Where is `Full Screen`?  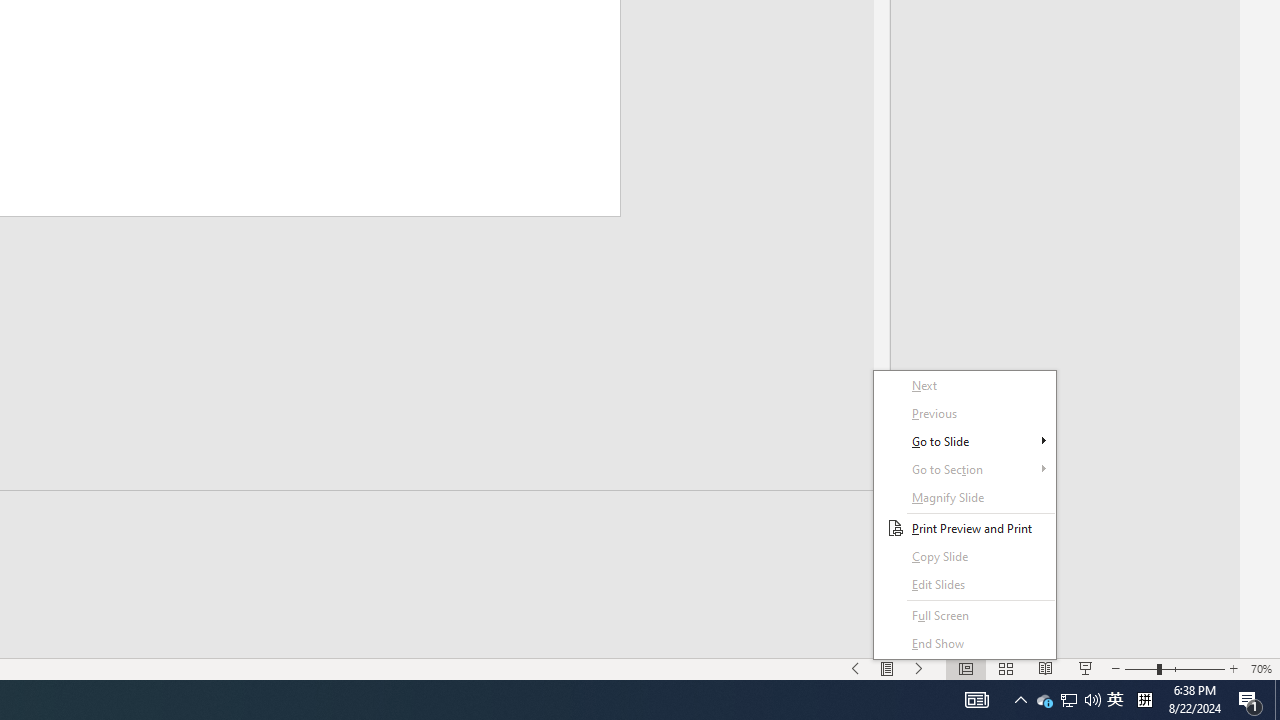
Full Screen is located at coordinates (964, 556).